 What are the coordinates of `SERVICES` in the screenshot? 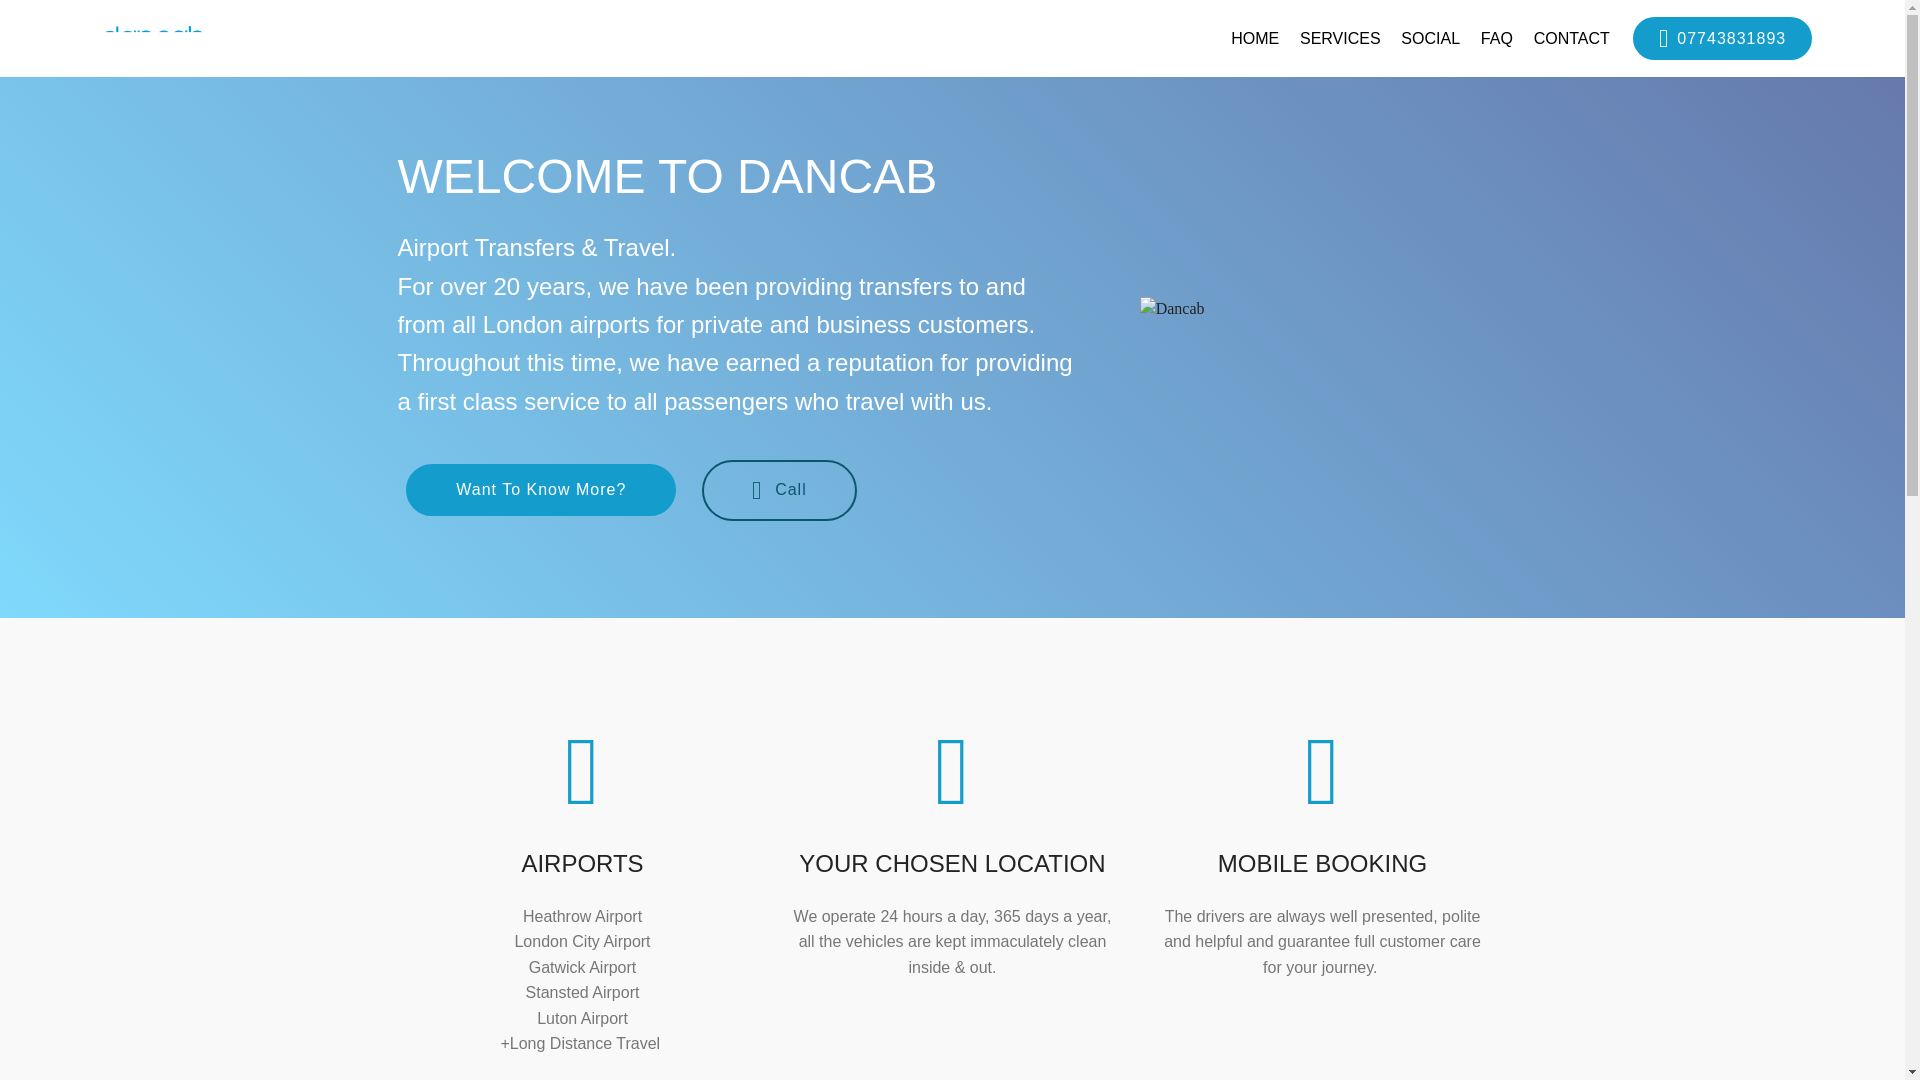 It's located at (1340, 38).